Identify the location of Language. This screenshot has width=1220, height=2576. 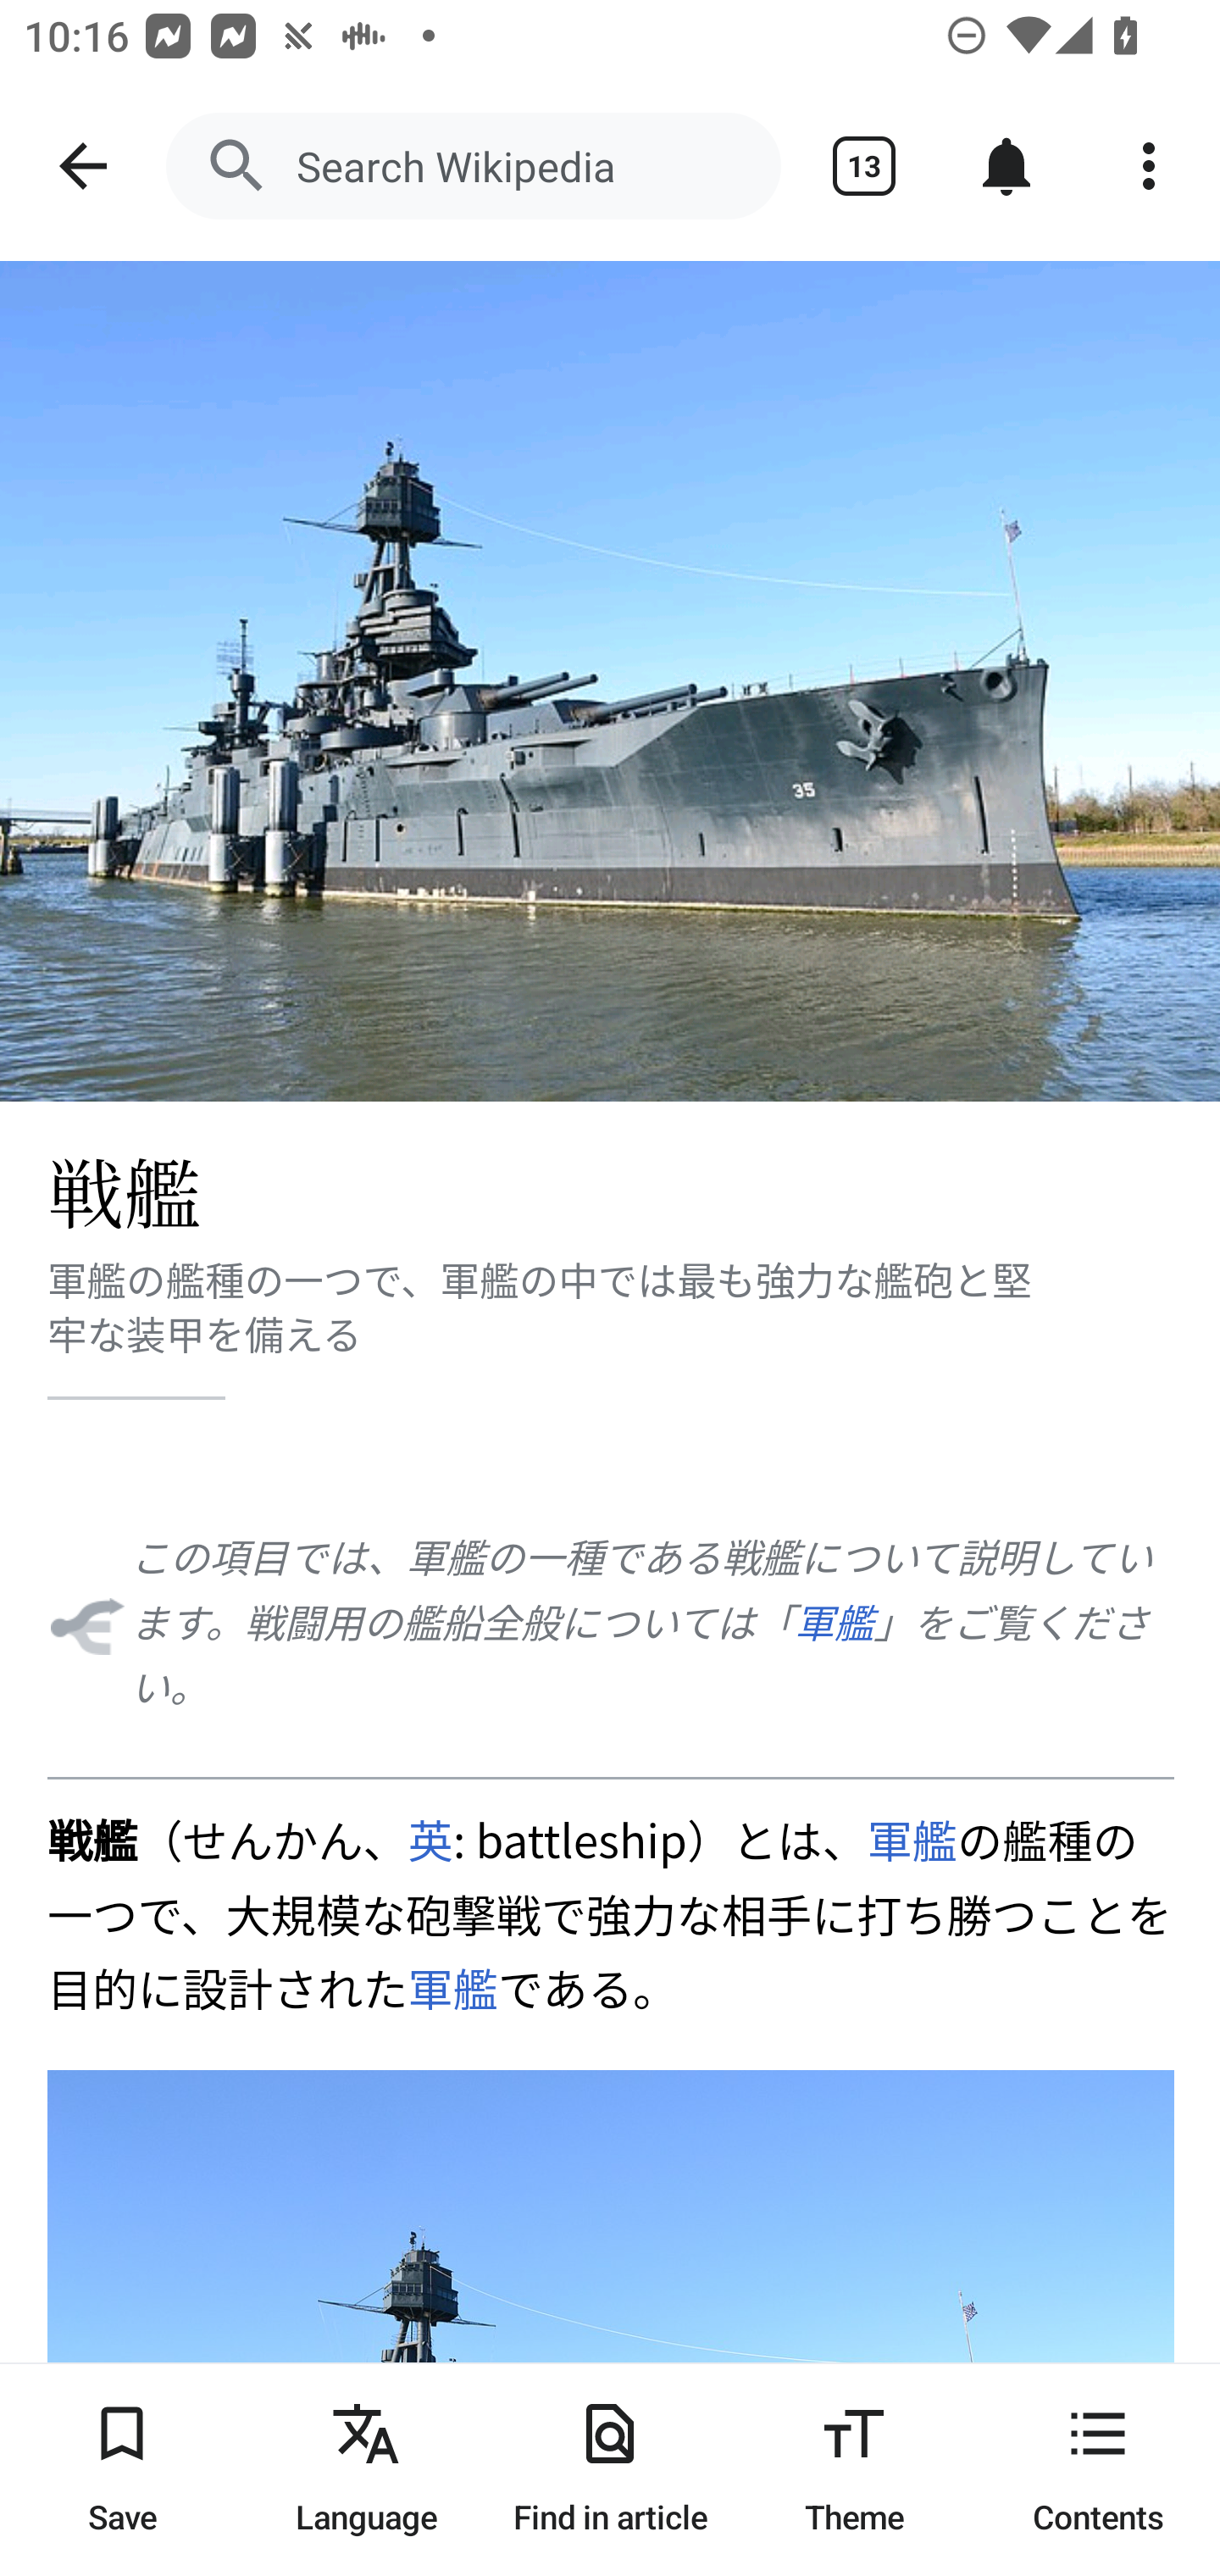
(366, 2469).